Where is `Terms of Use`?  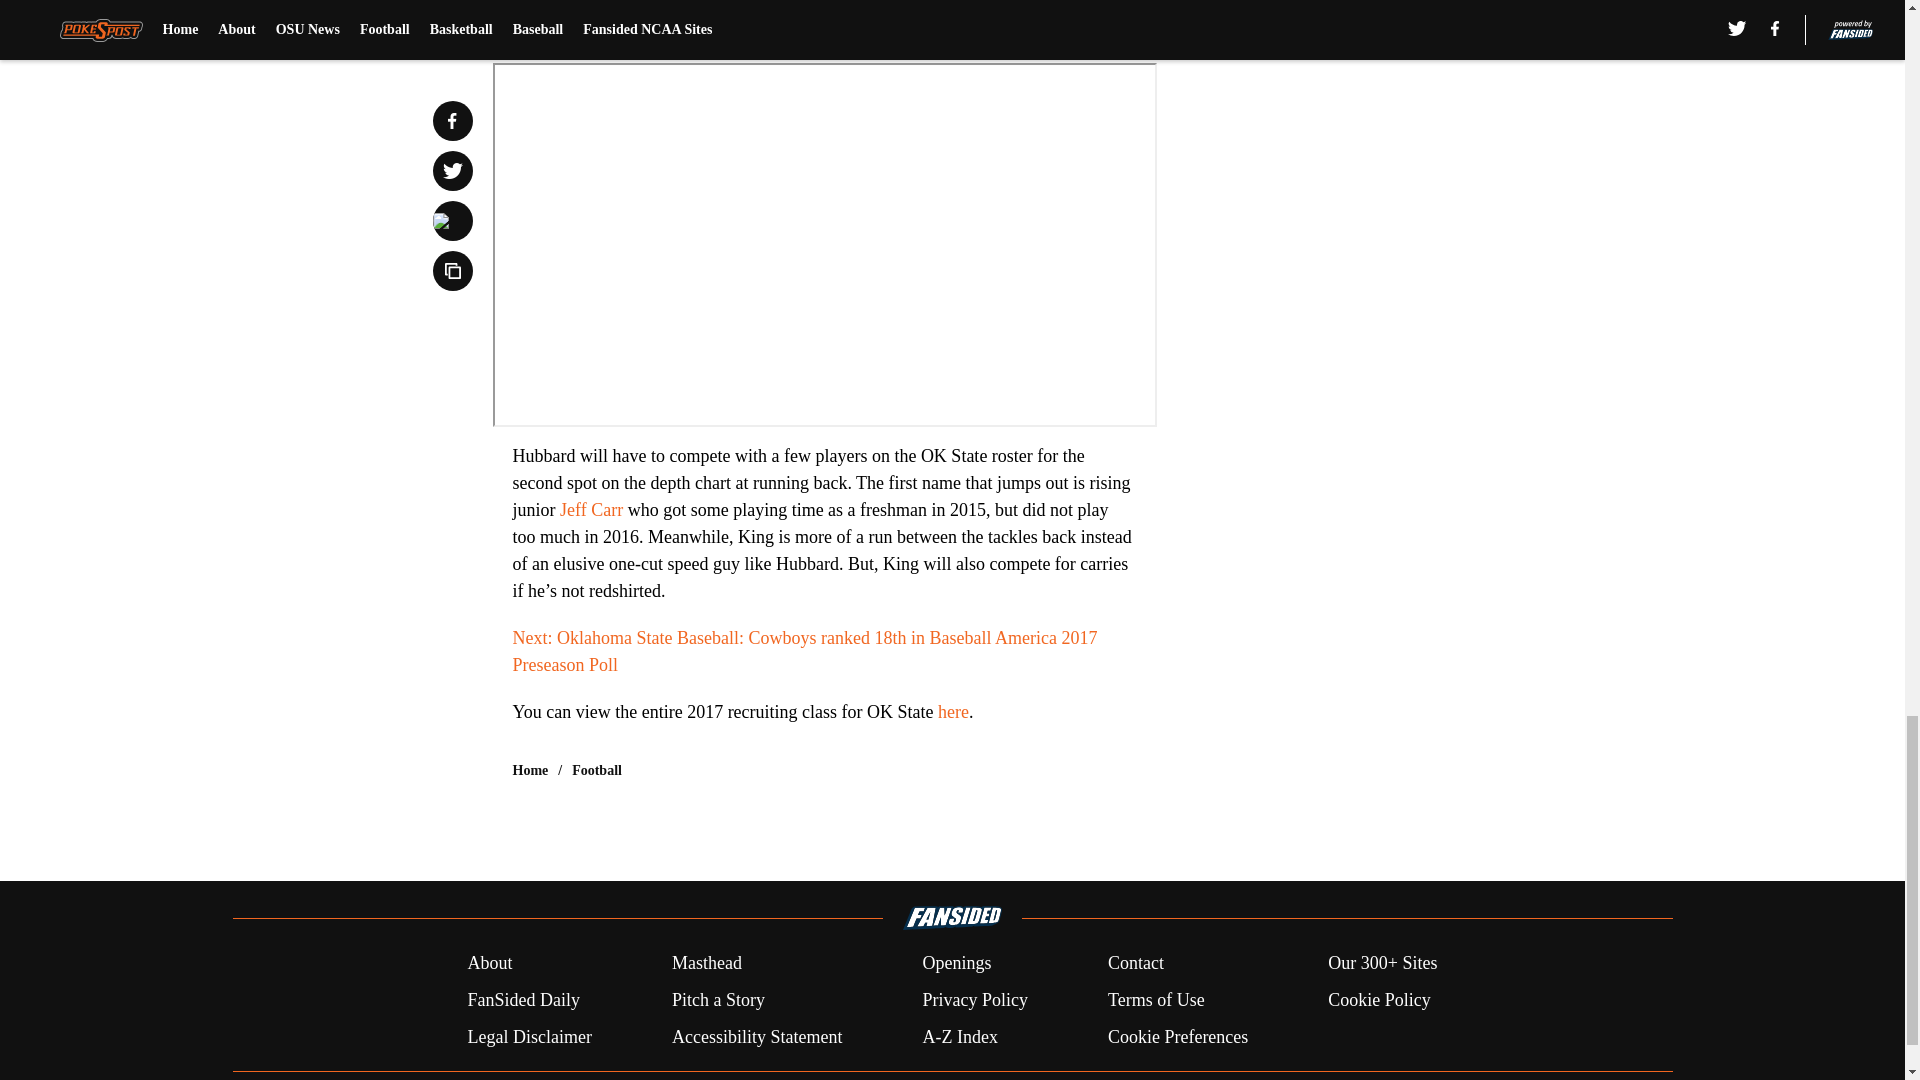 Terms of Use is located at coordinates (1156, 1000).